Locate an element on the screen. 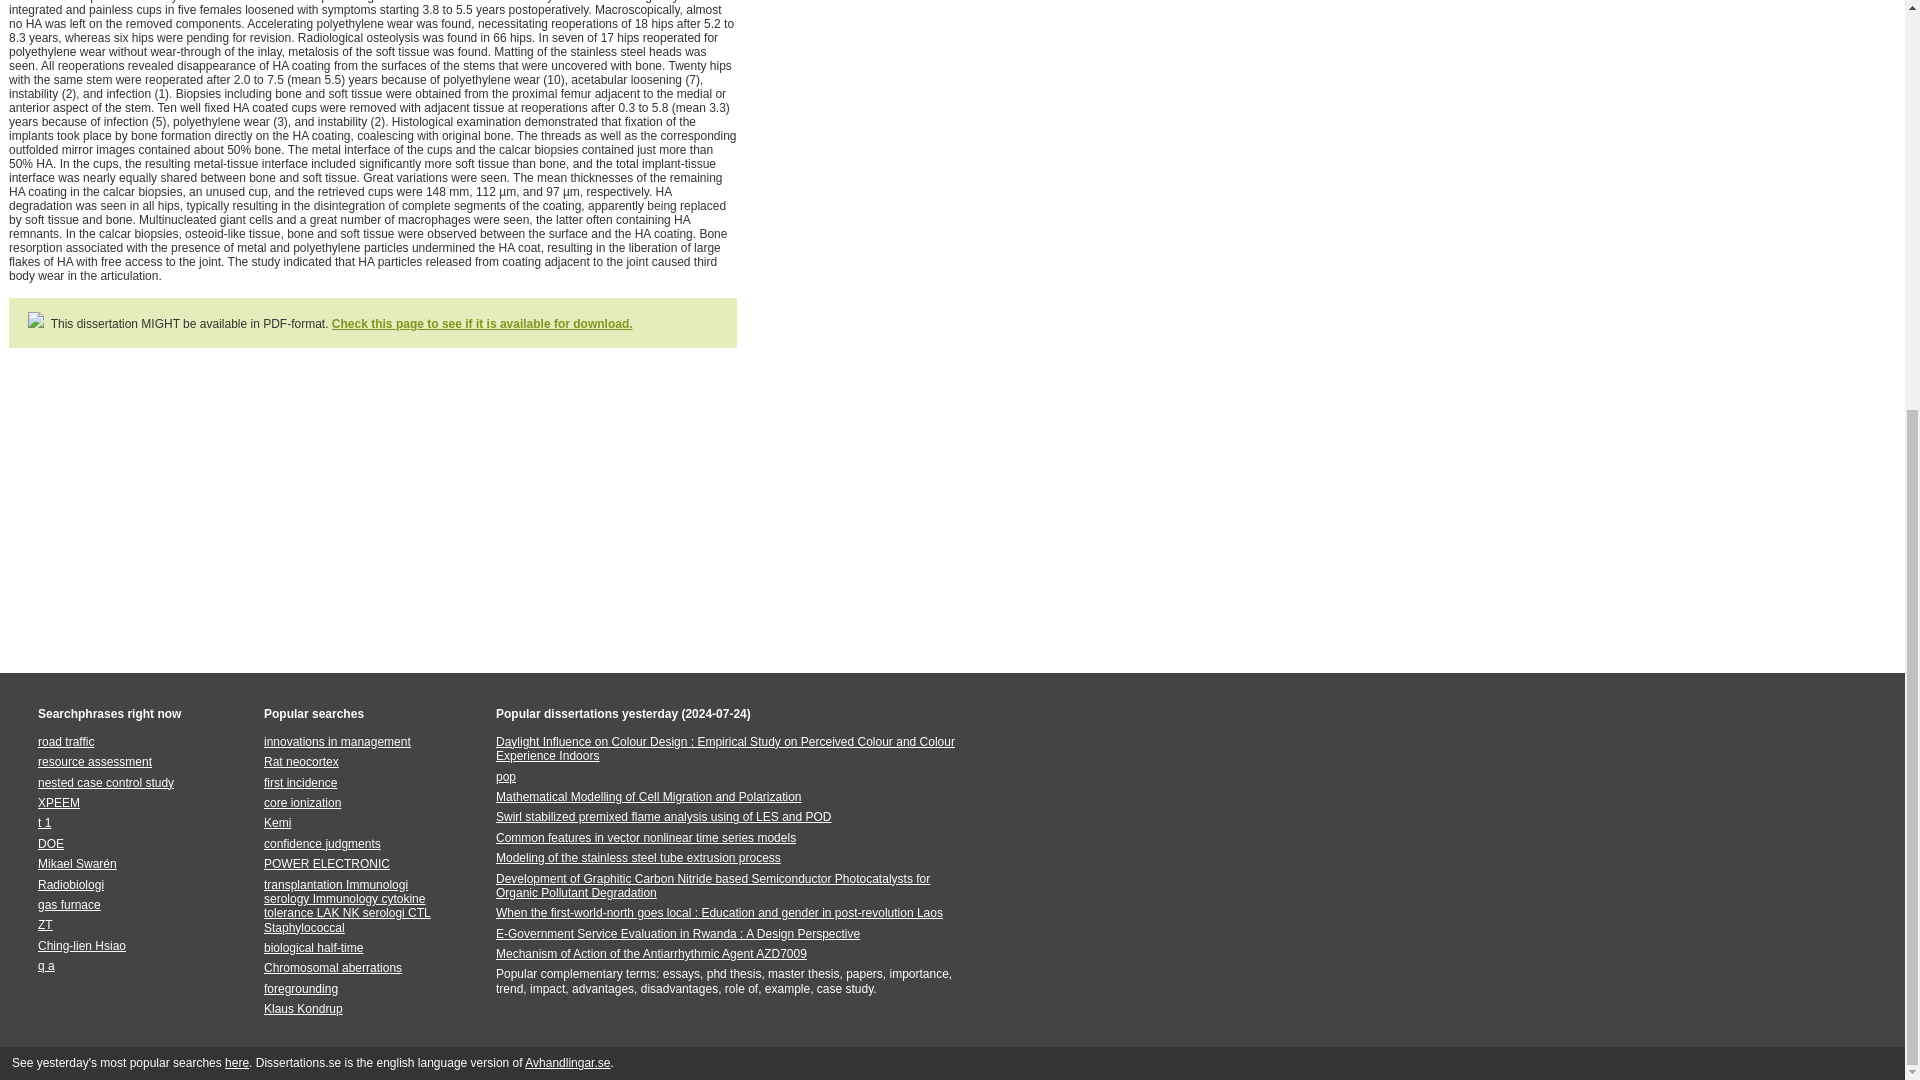 The width and height of the screenshot is (1920, 1080). XPEEM is located at coordinates (59, 802).